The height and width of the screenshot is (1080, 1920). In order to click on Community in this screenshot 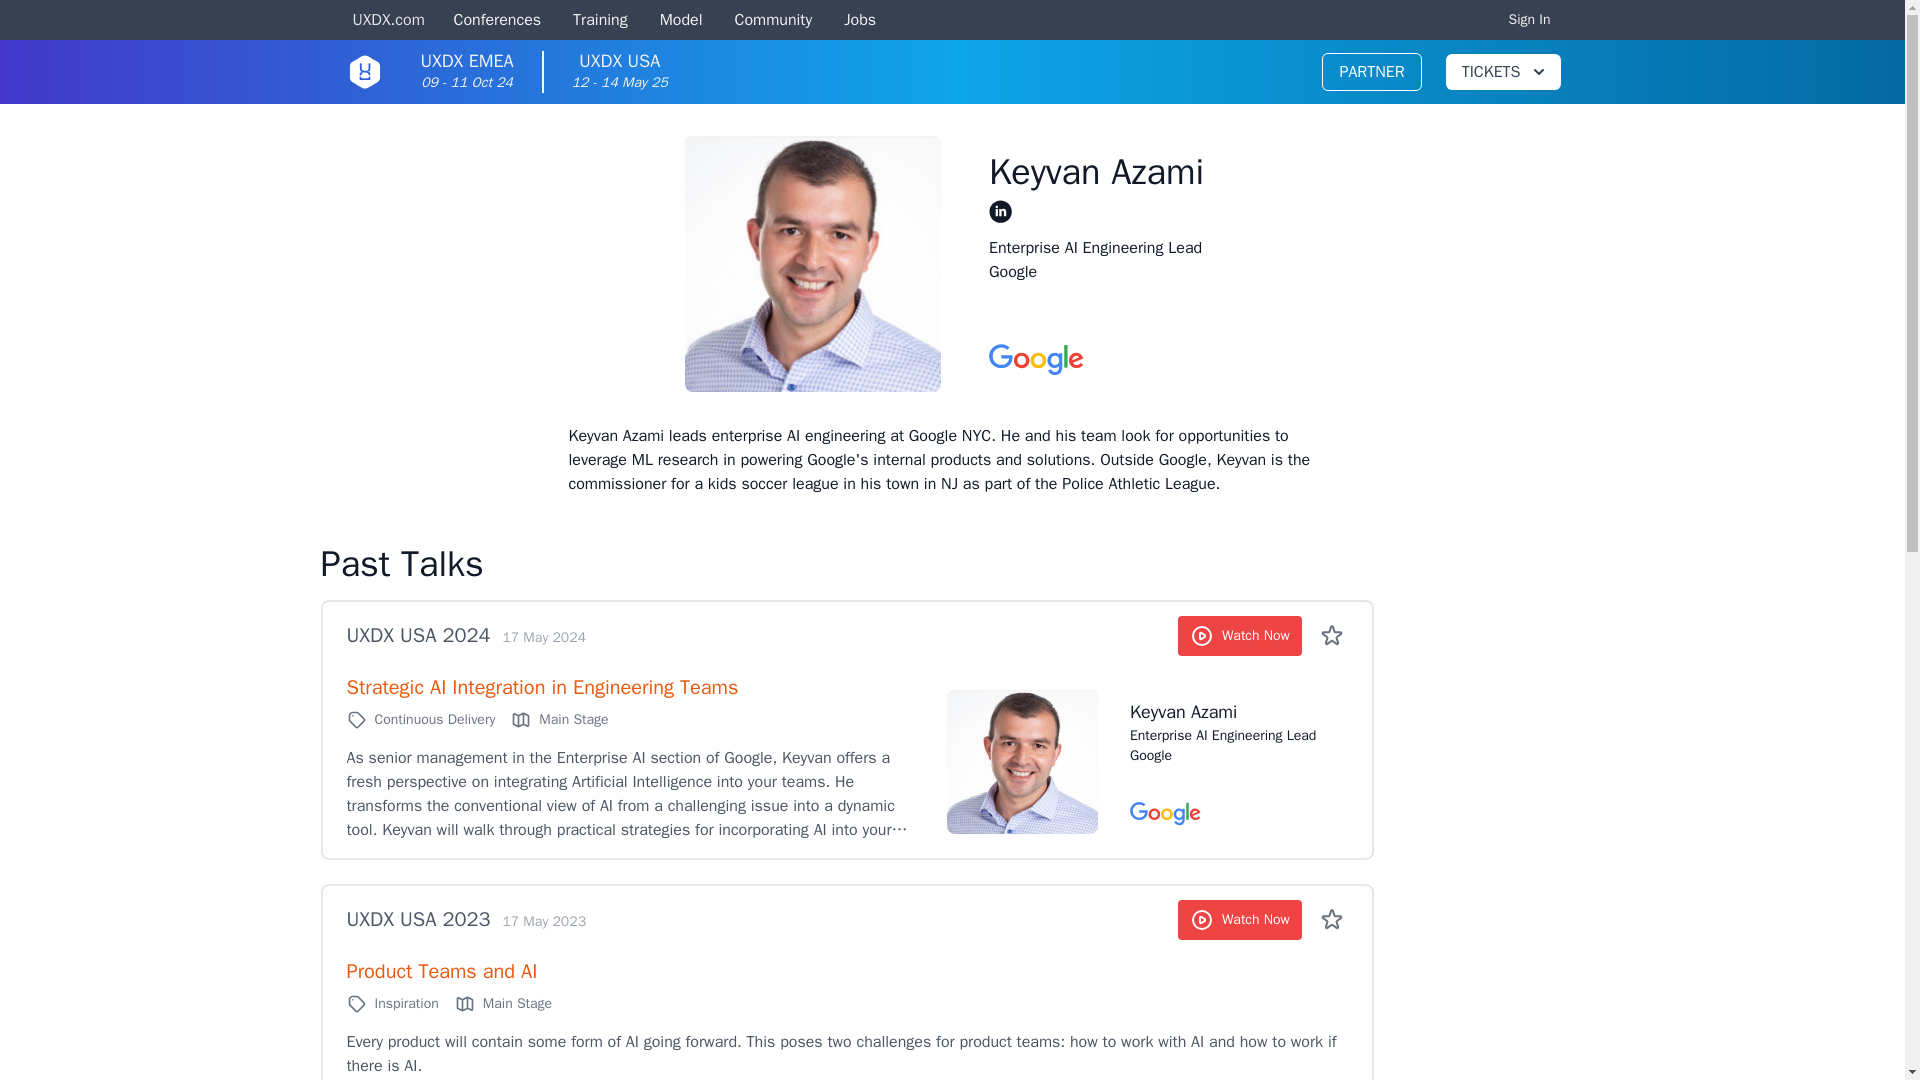, I will do `click(600, 21)`.